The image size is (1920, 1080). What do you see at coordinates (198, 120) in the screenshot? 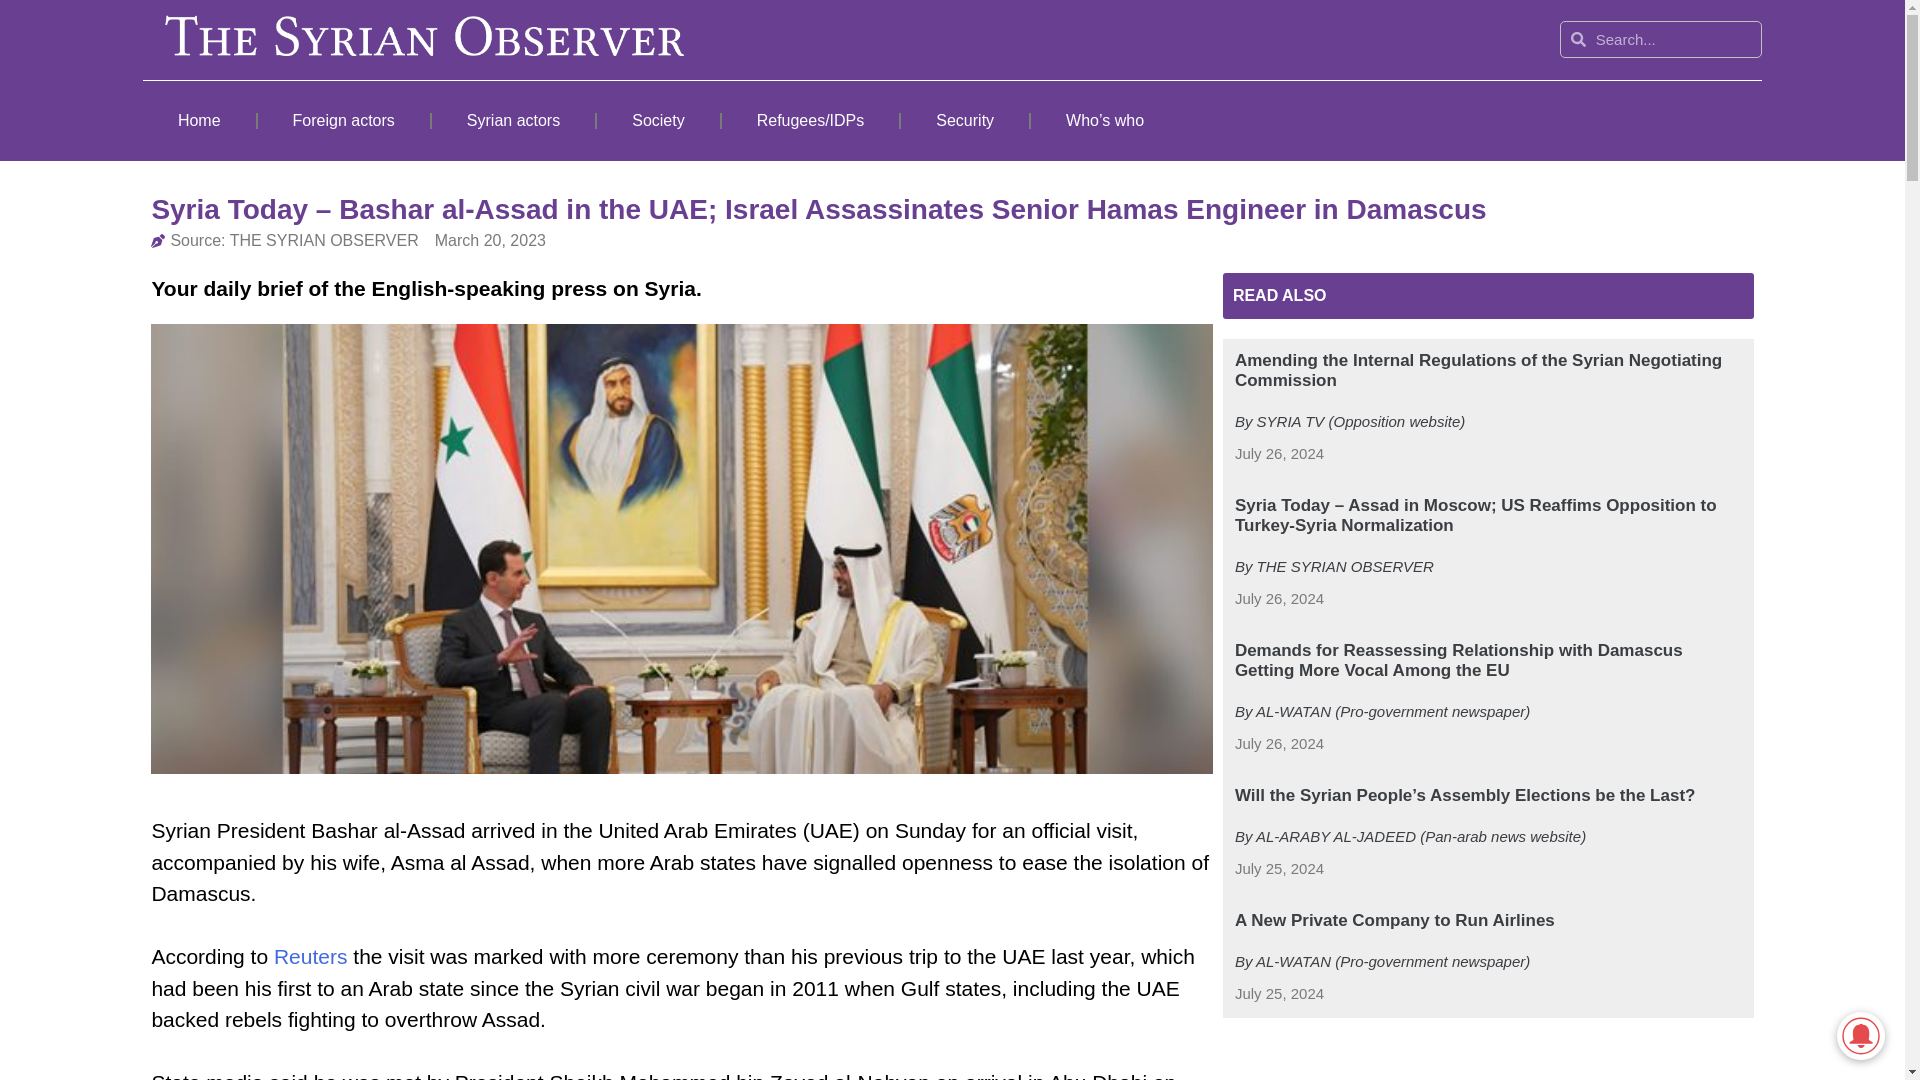
I see `Home` at bounding box center [198, 120].